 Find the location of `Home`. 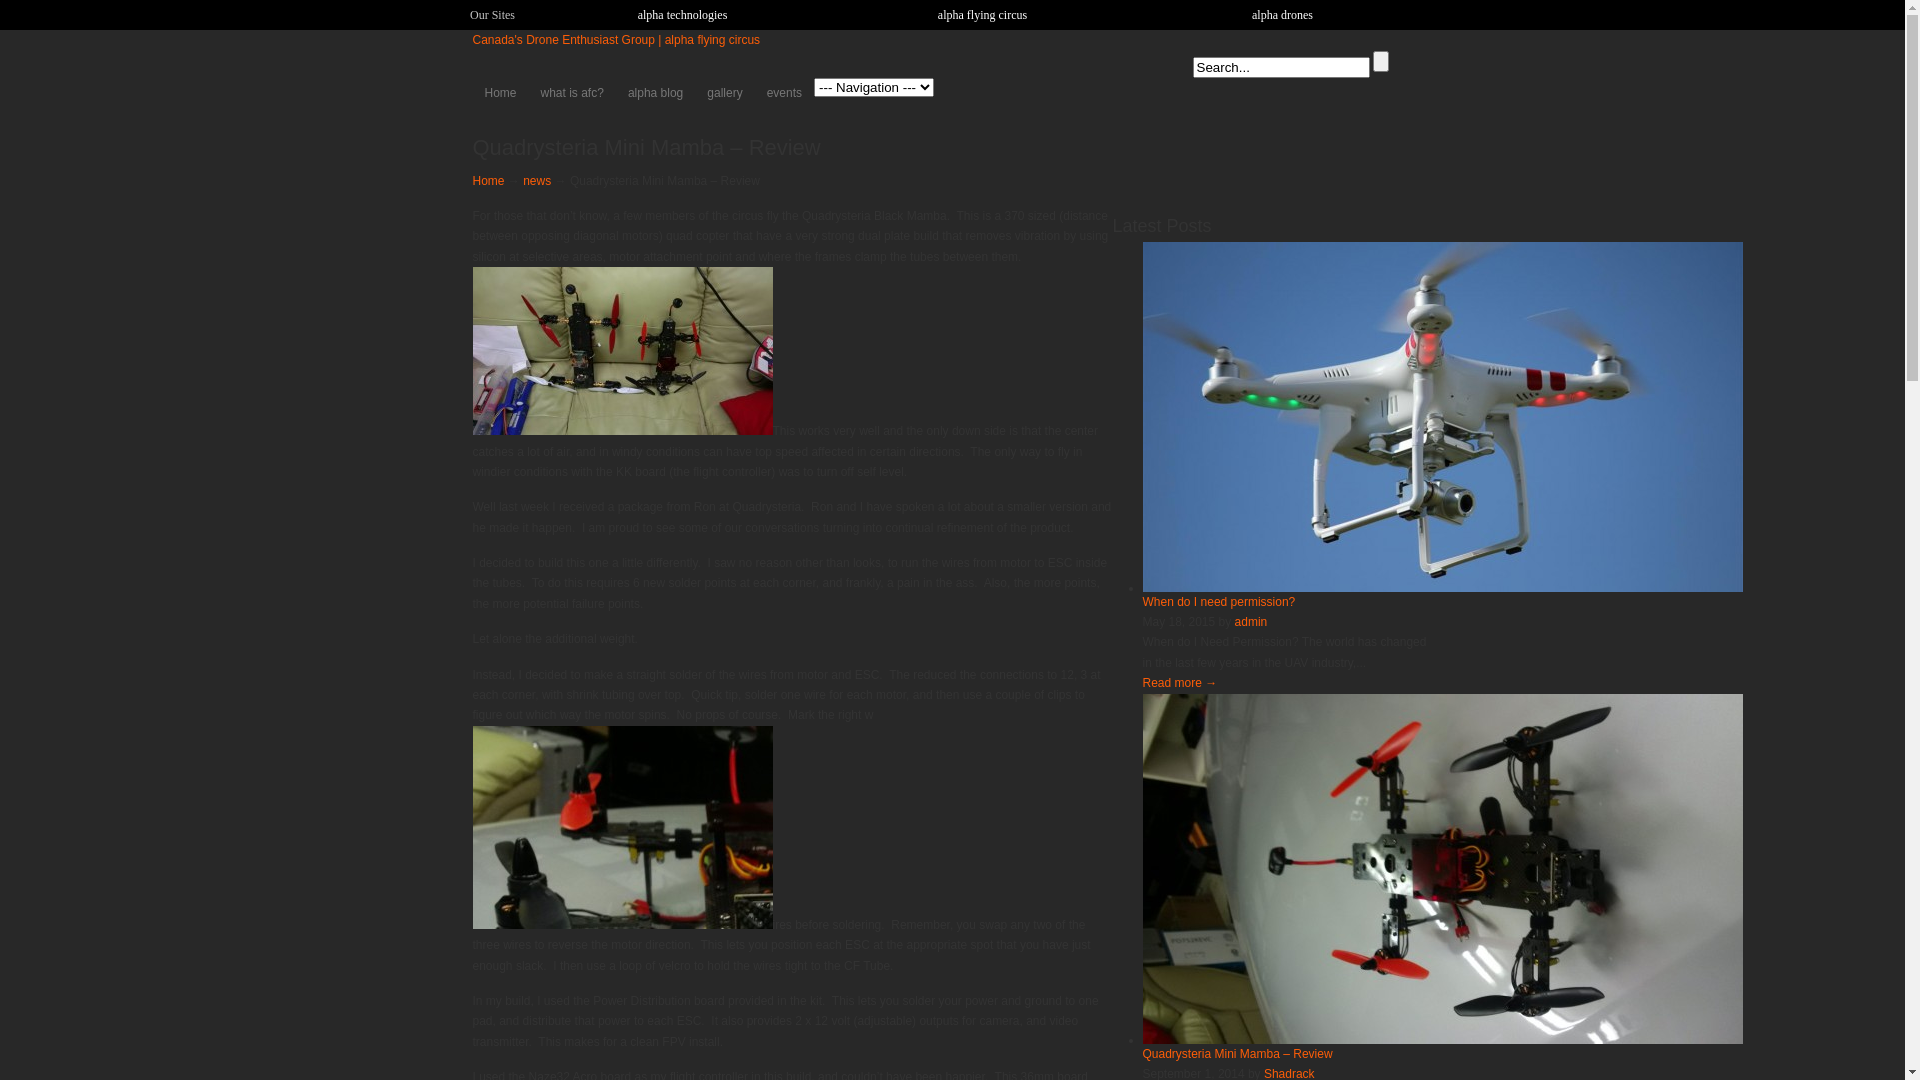

Home is located at coordinates (500, 92).